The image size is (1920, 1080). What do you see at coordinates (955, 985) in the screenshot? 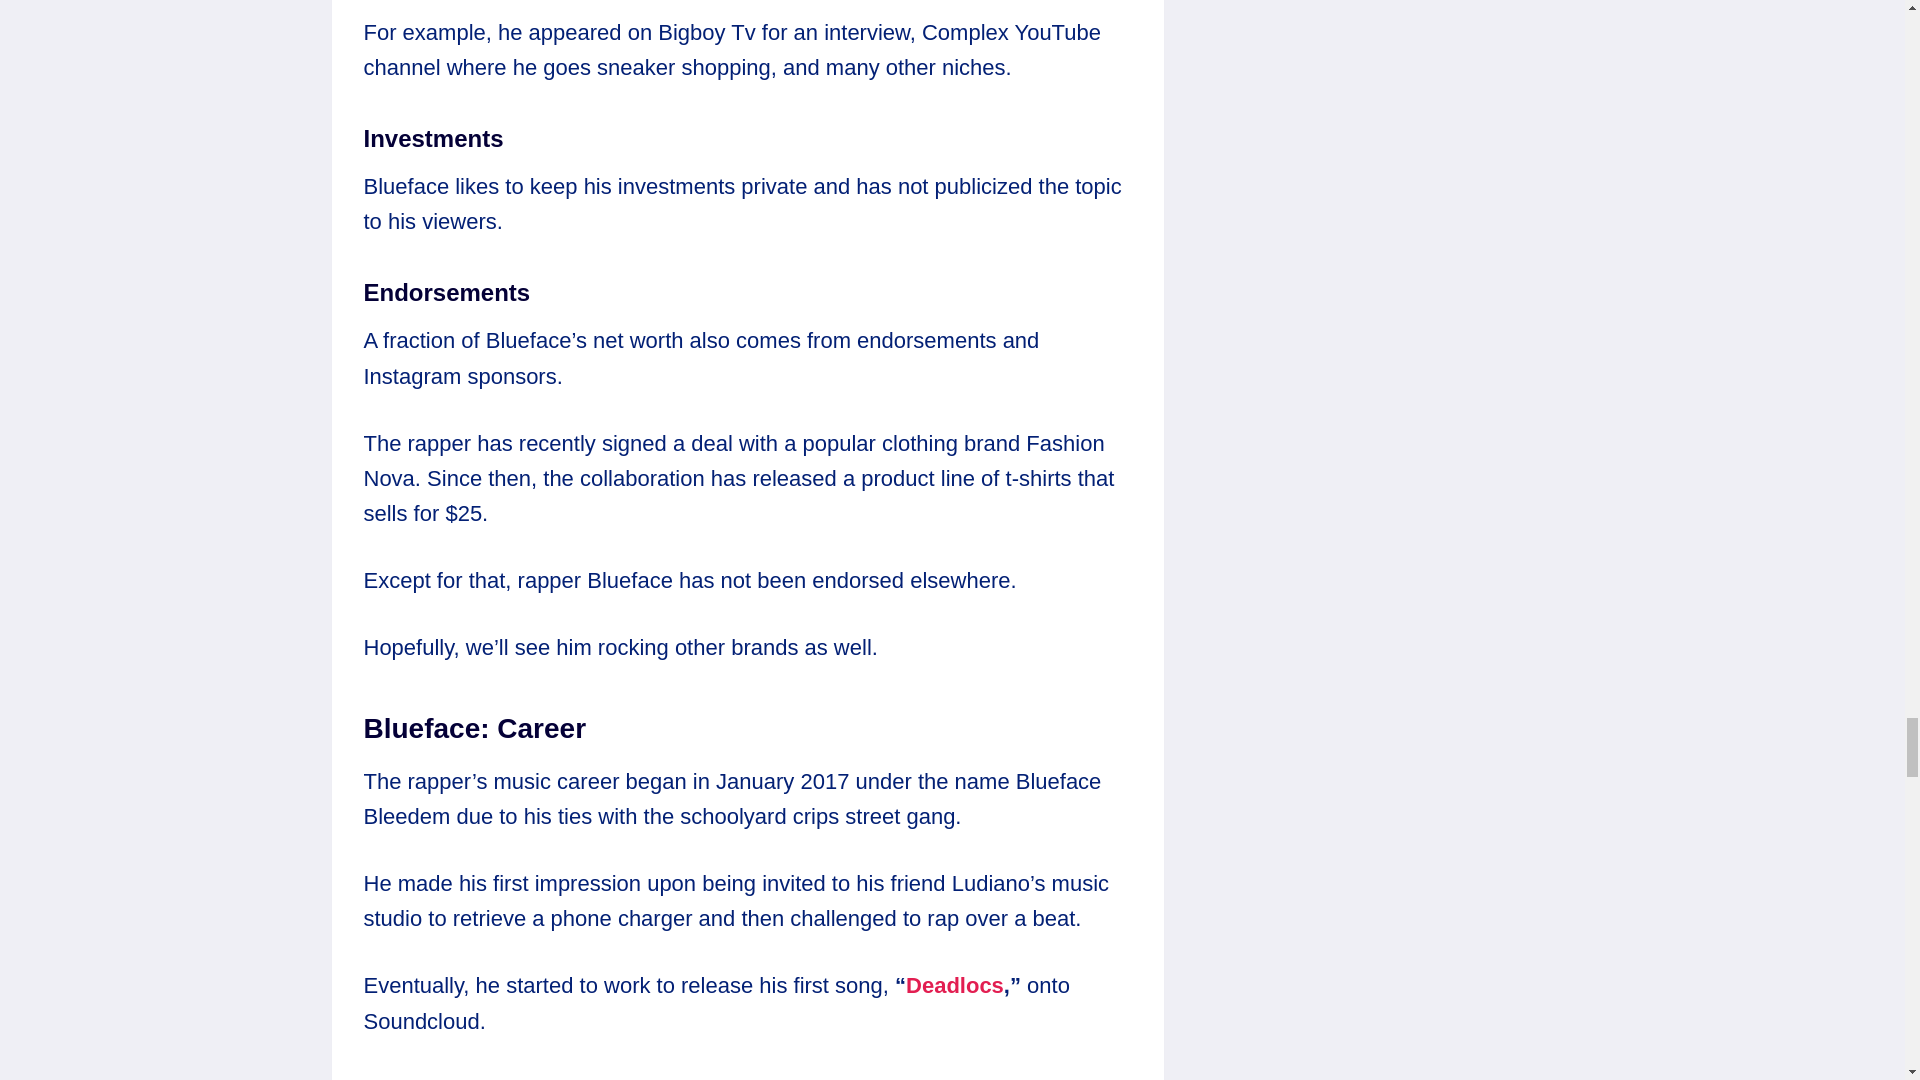
I see `Deadlocs` at bounding box center [955, 985].